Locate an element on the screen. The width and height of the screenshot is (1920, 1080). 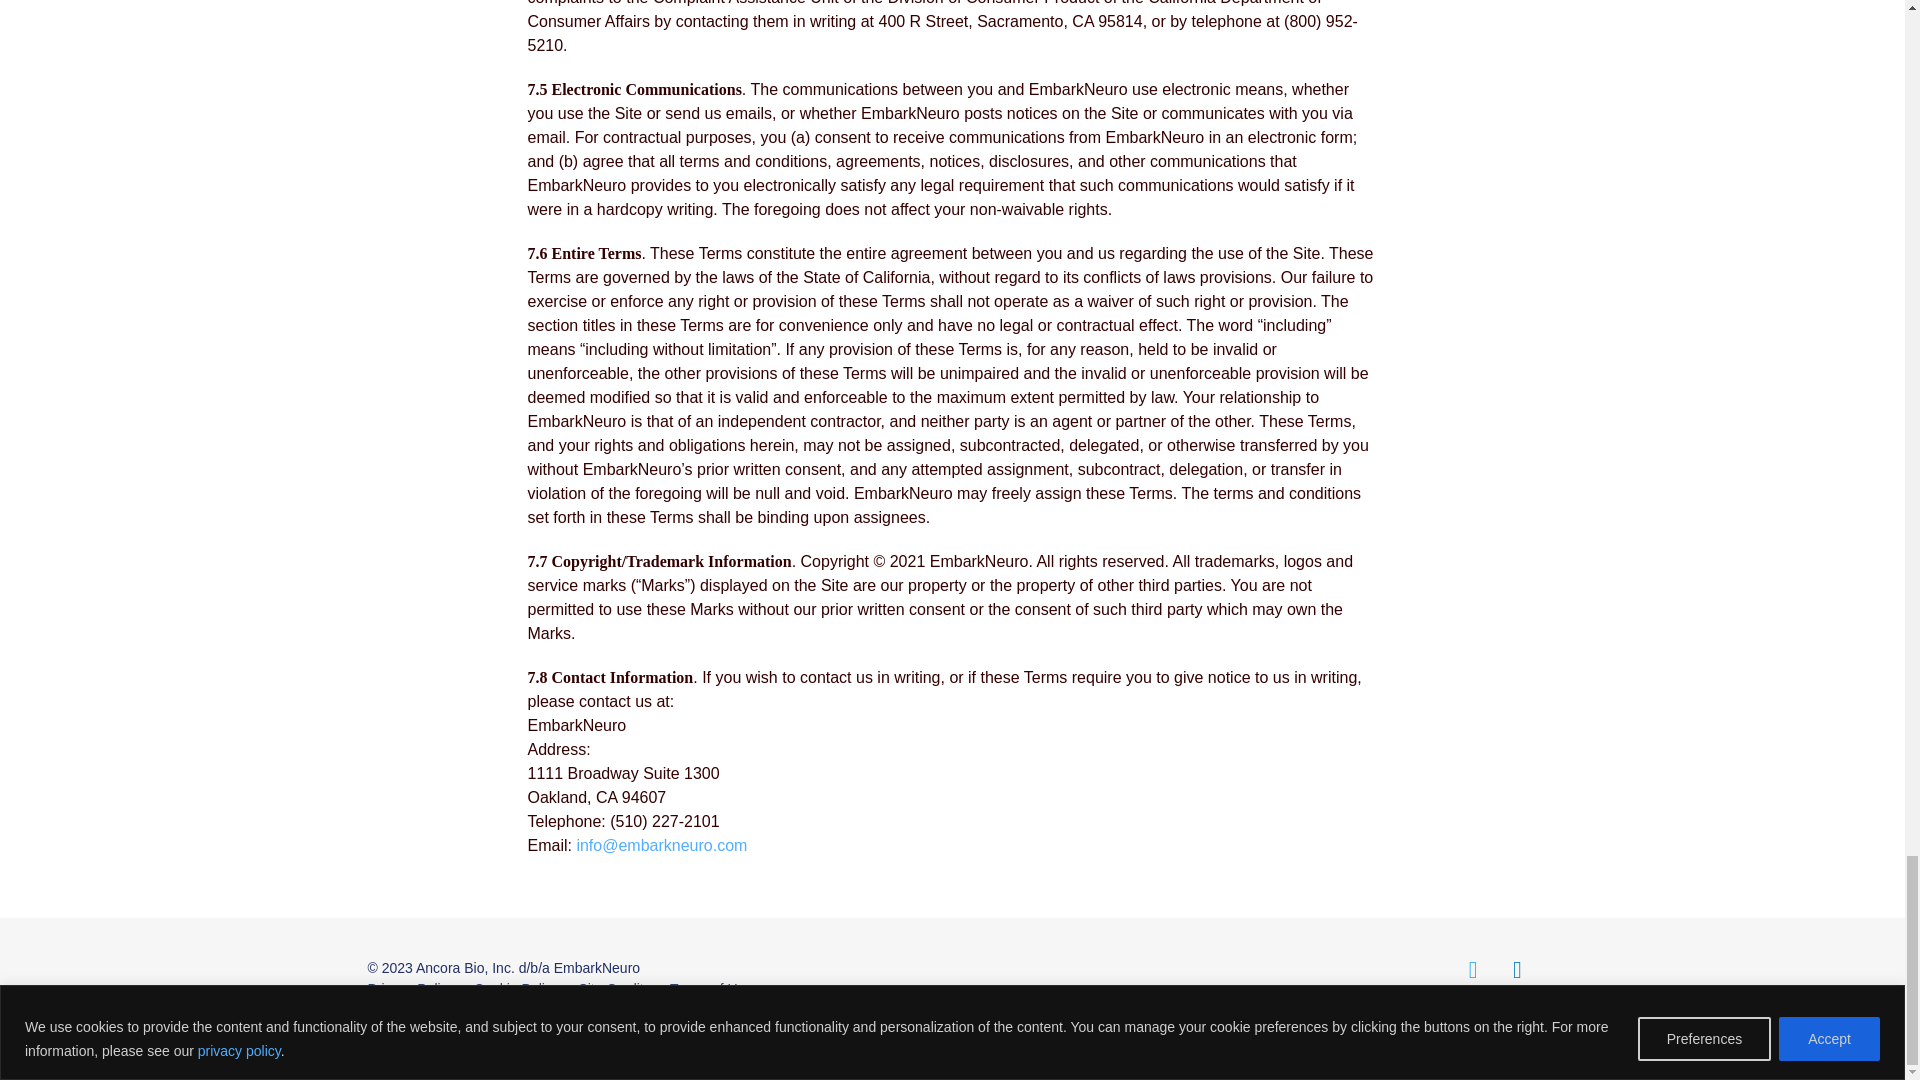
Cookie Policy is located at coordinates (516, 988).